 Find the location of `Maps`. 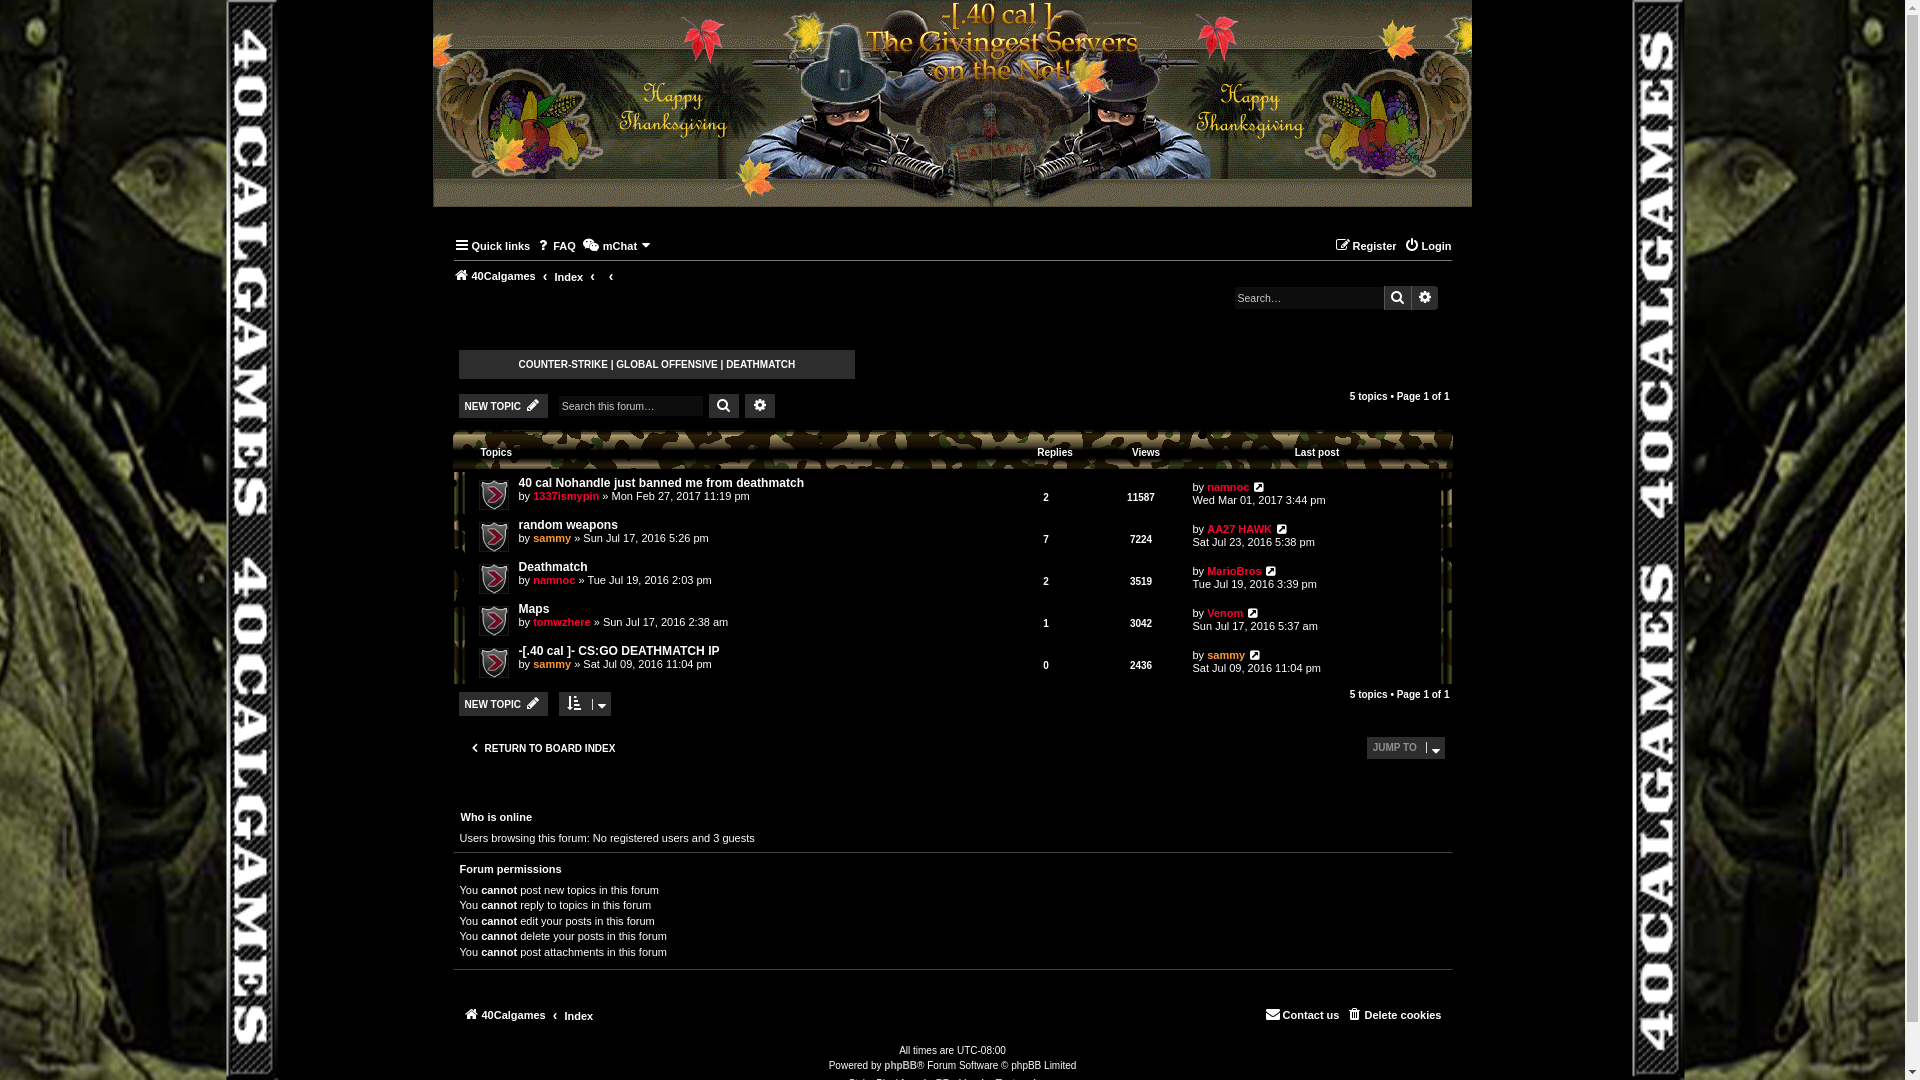

Maps is located at coordinates (534, 609).